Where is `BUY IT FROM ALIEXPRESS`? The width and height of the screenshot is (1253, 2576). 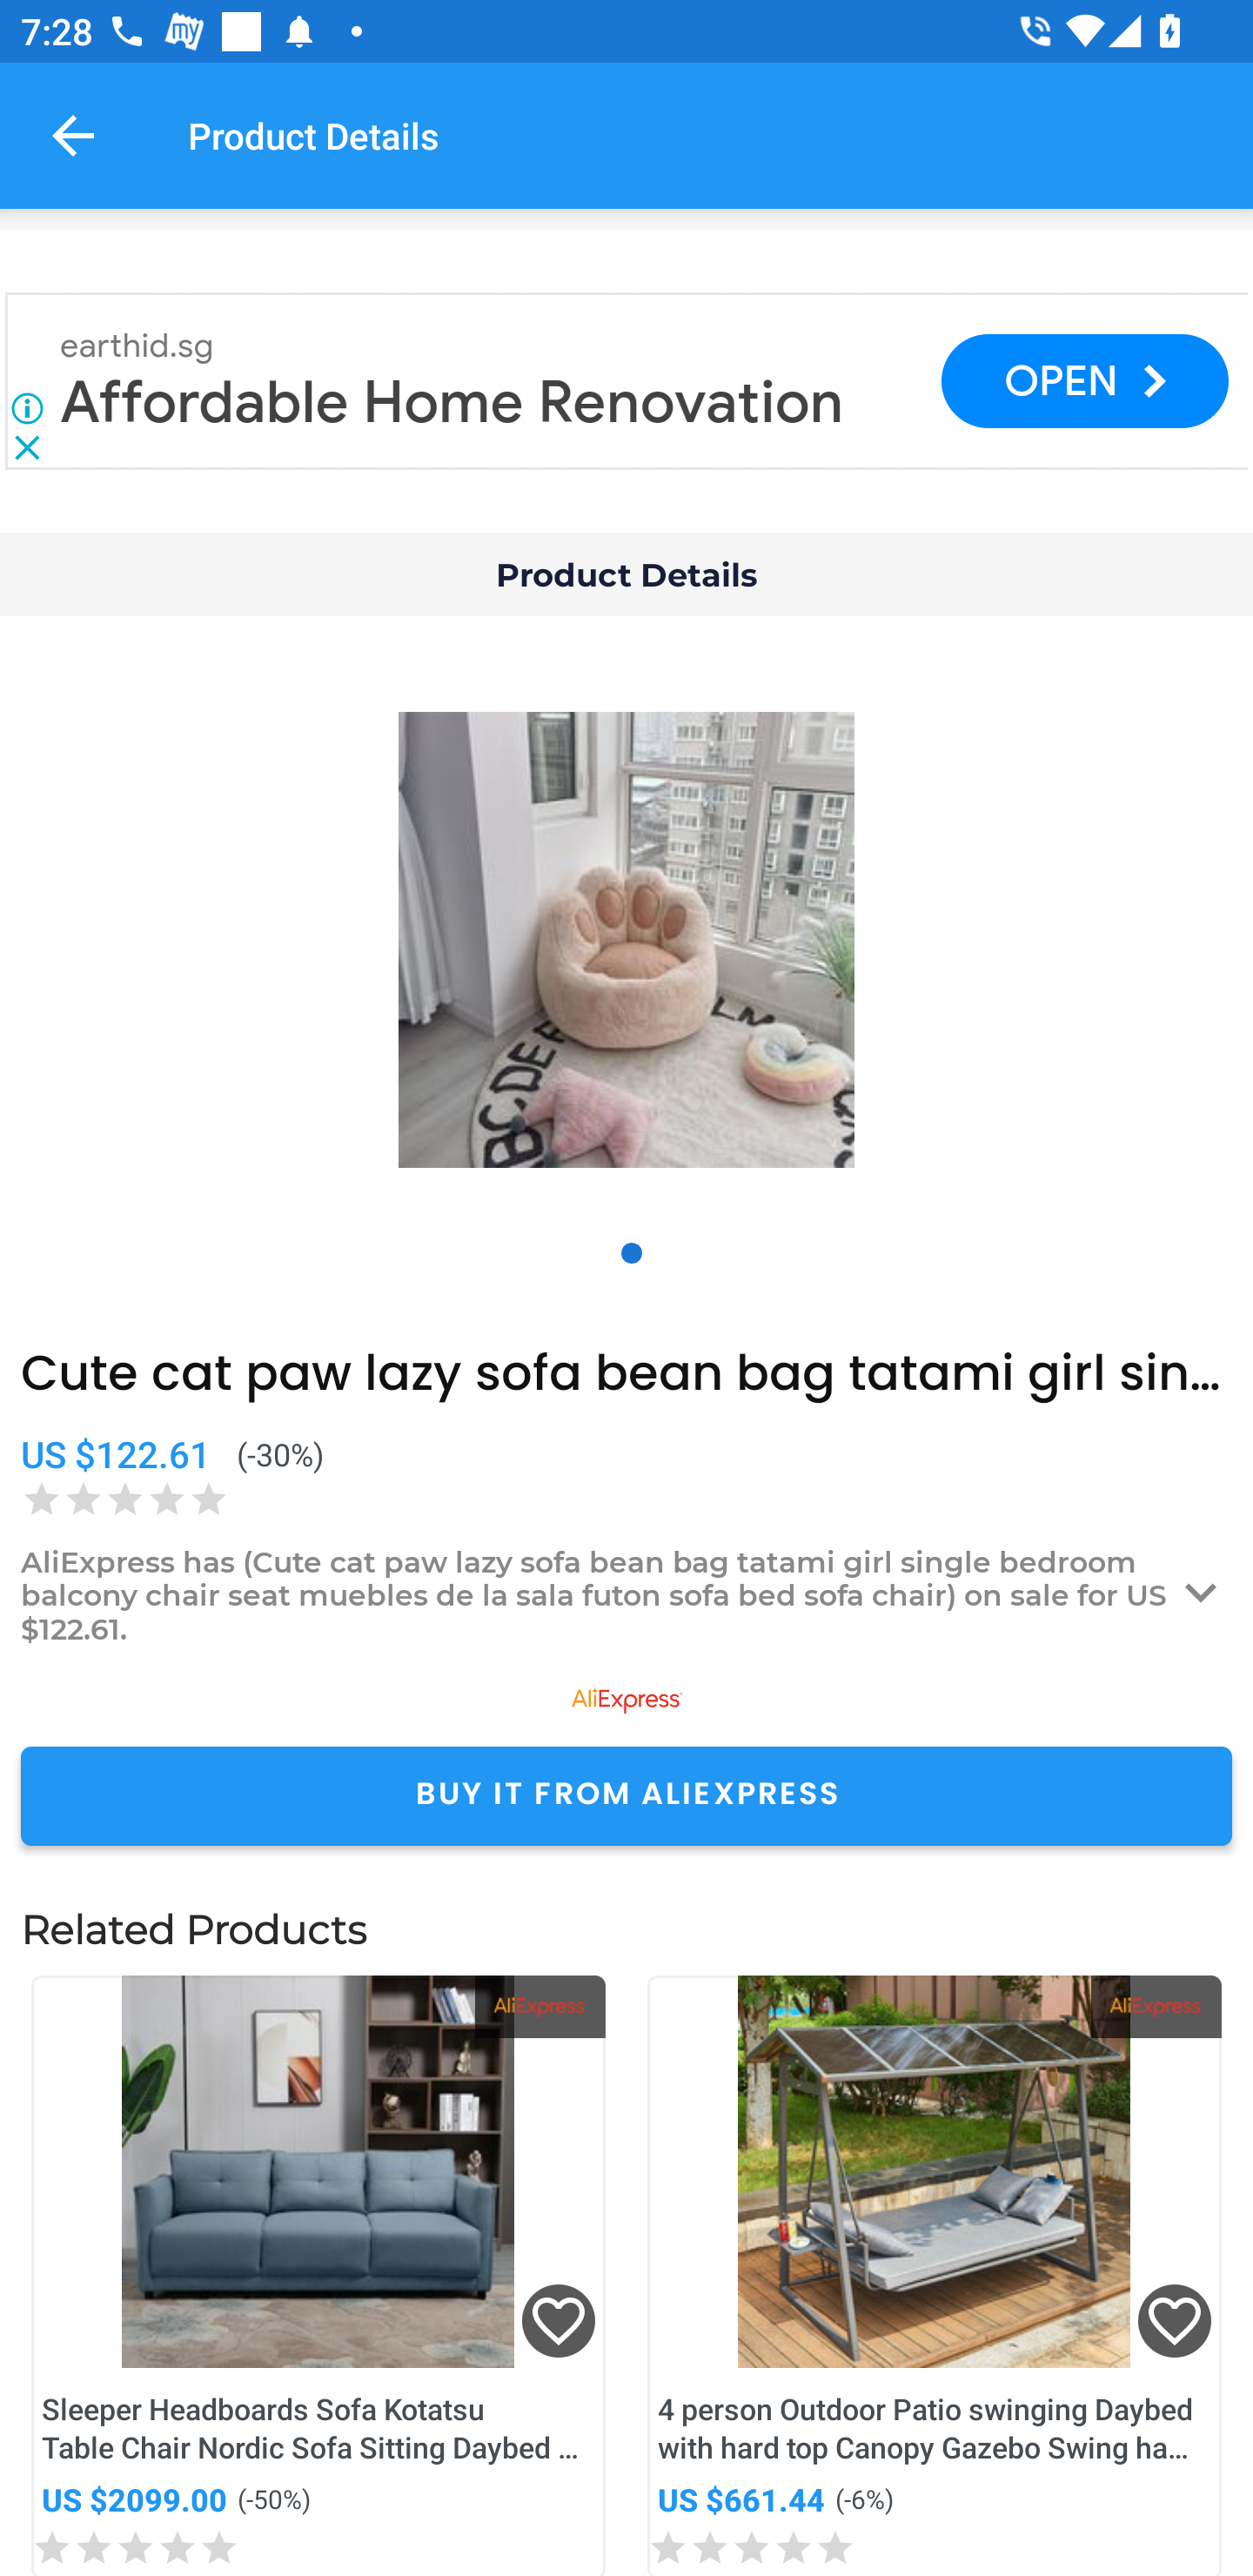
BUY IT FROM ALIEXPRESS is located at coordinates (626, 1796).